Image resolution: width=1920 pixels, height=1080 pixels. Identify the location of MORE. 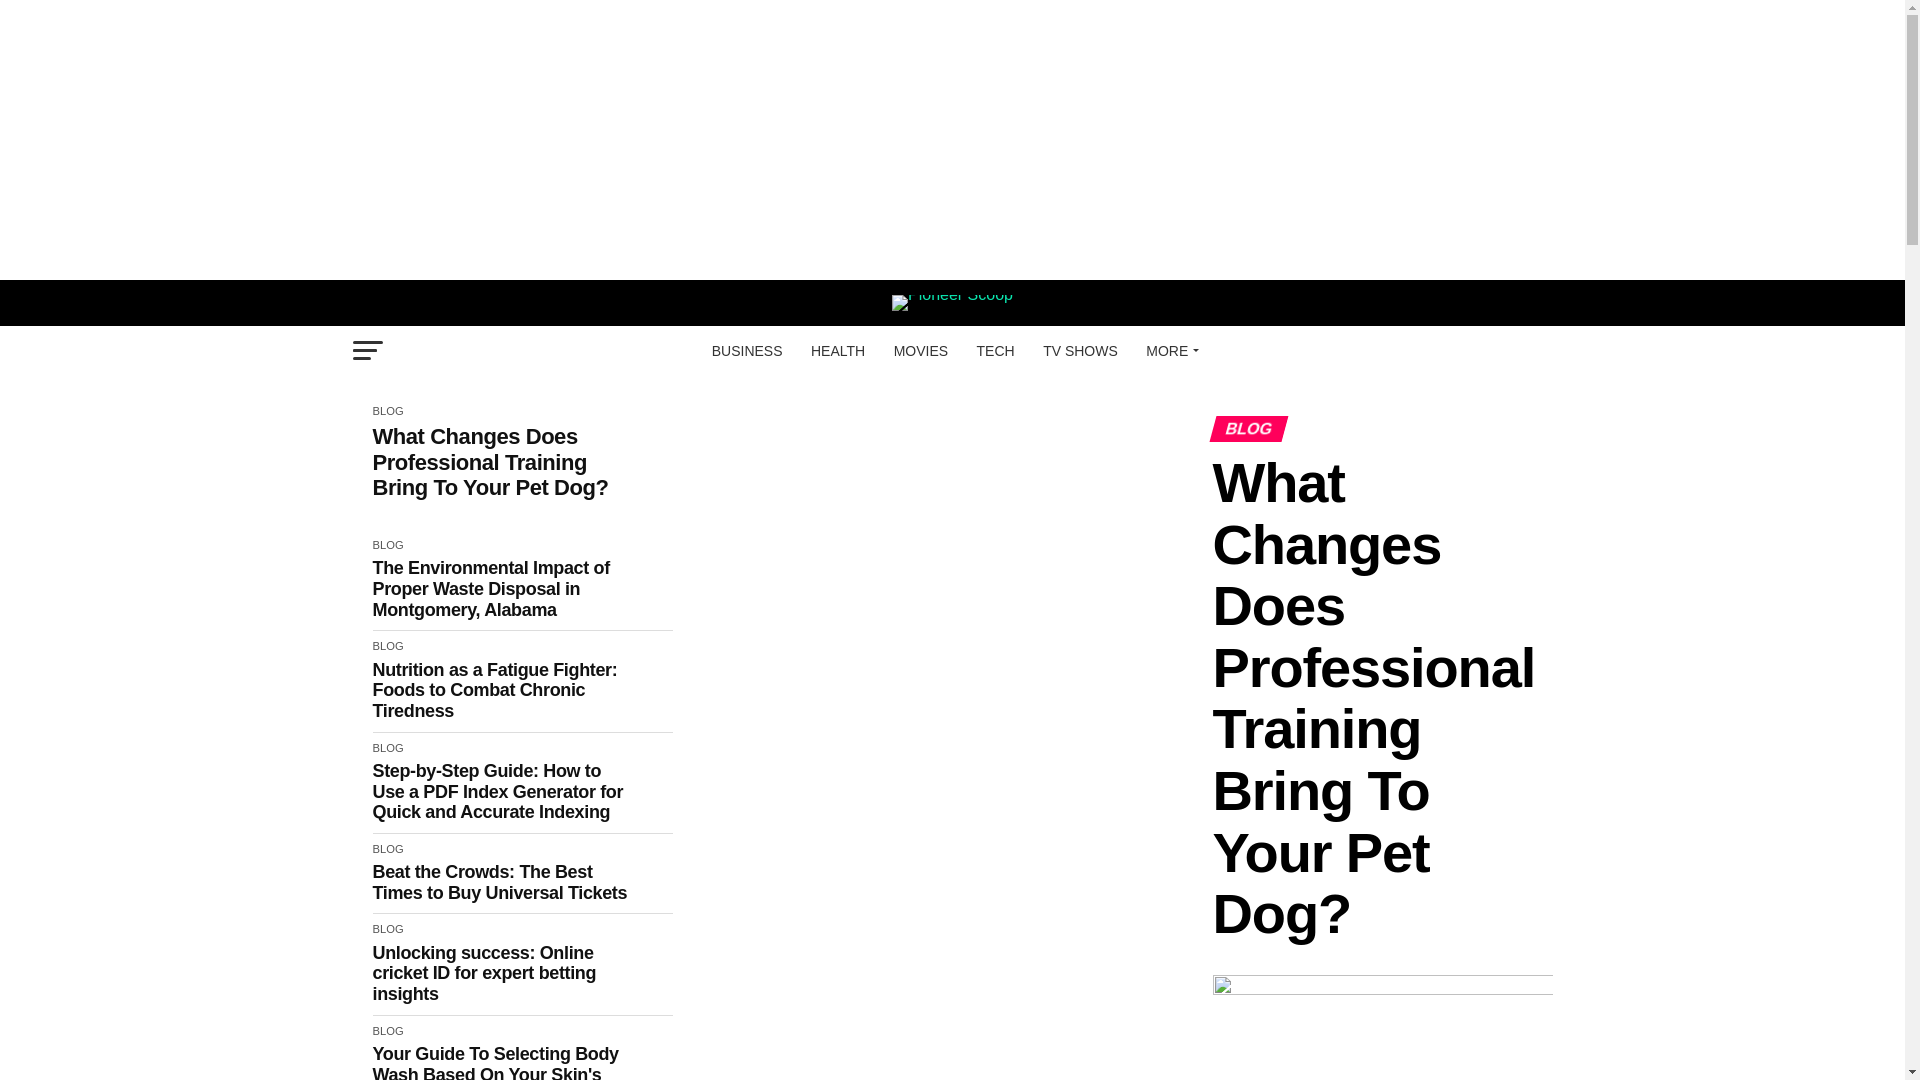
(1170, 350).